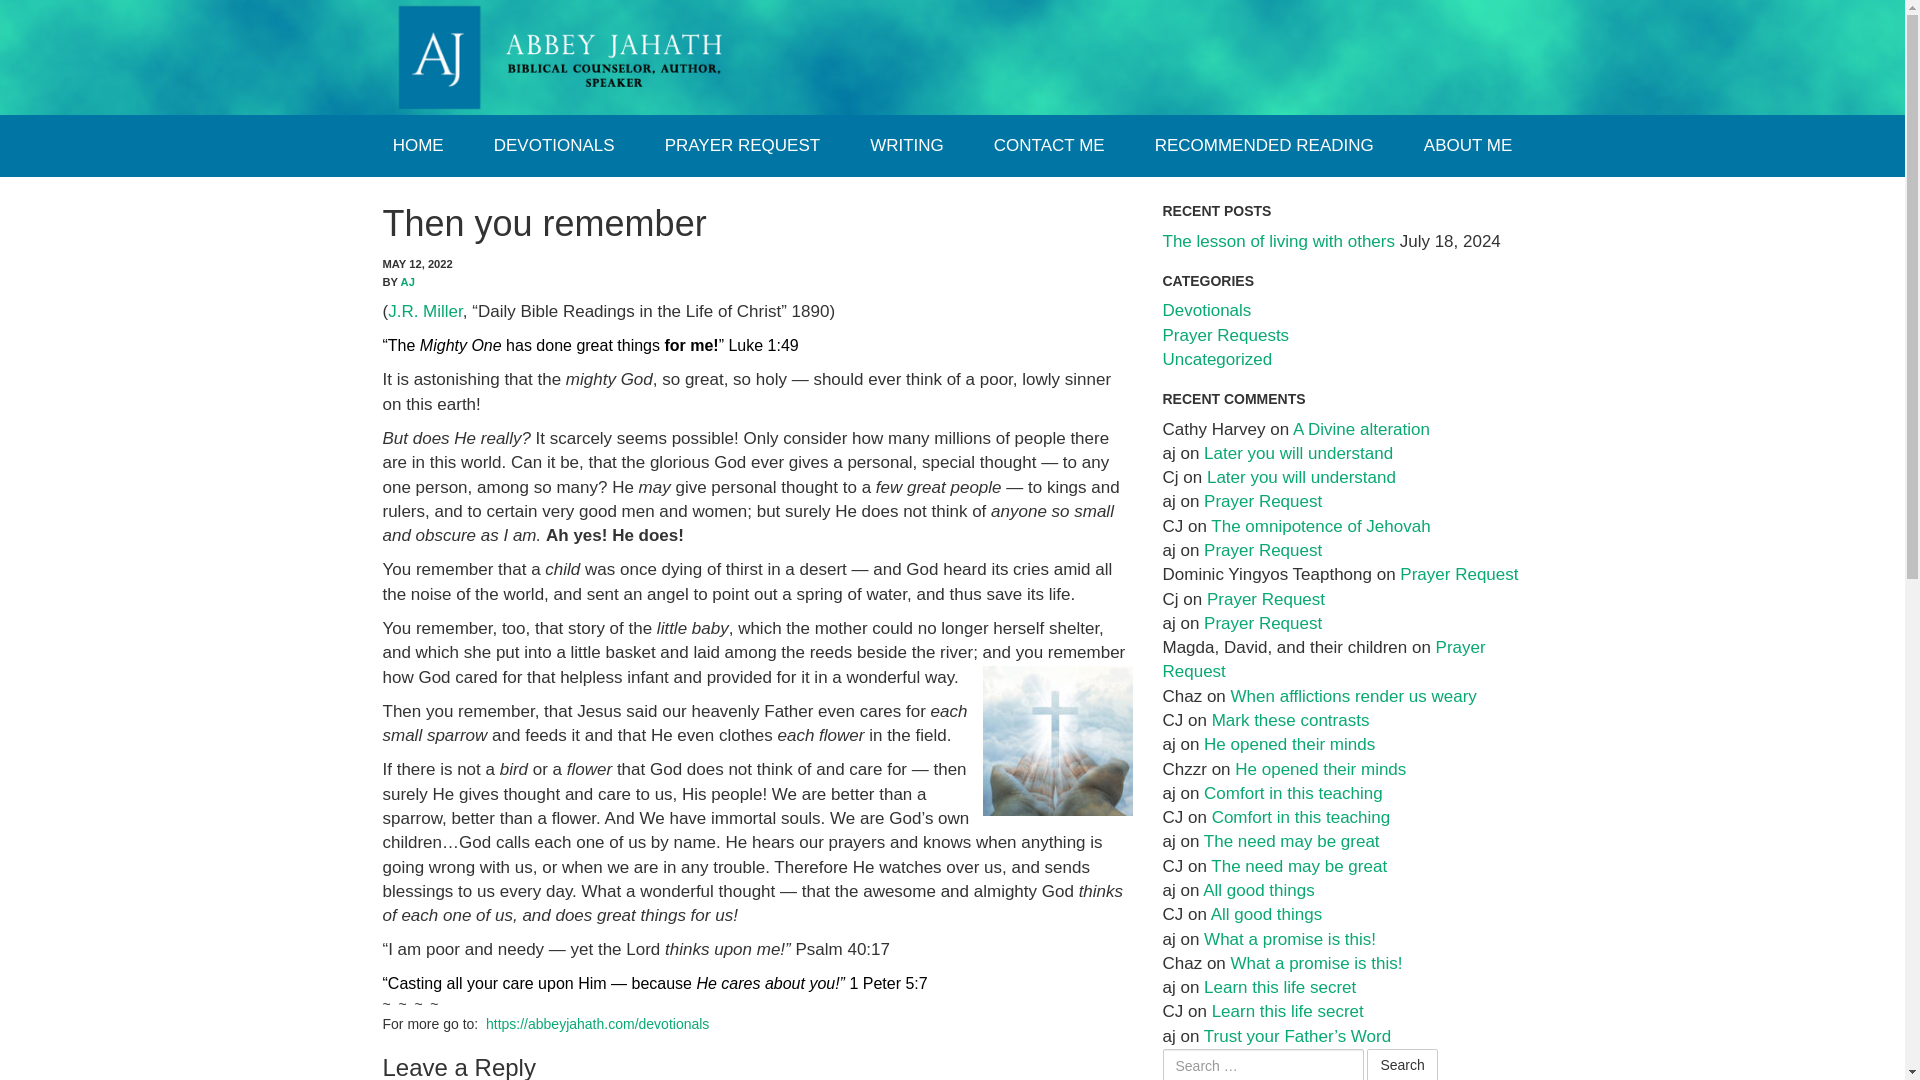 Image resolution: width=1920 pixels, height=1080 pixels. What do you see at coordinates (1361, 429) in the screenshot?
I see `A Divine alteration` at bounding box center [1361, 429].